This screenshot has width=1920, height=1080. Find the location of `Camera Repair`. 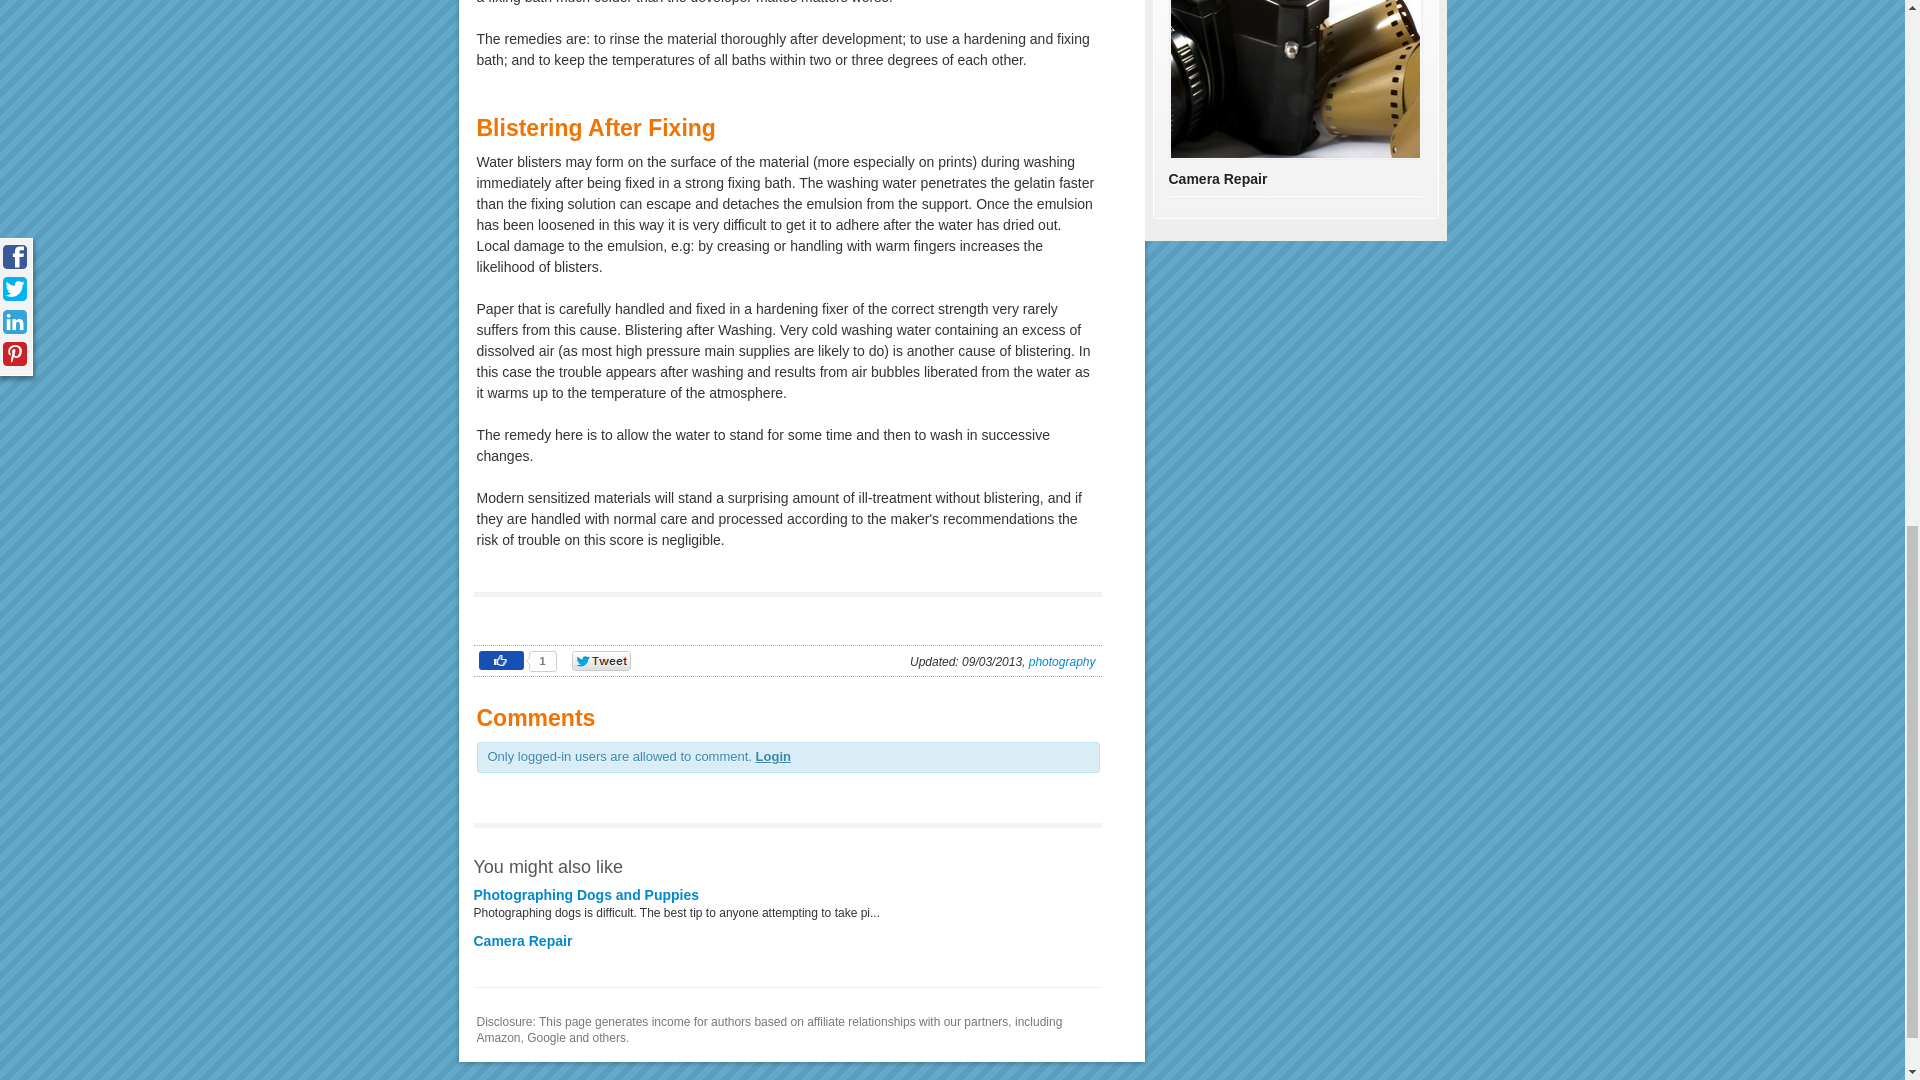

Camera Repair is located at coordinates (523, 941).